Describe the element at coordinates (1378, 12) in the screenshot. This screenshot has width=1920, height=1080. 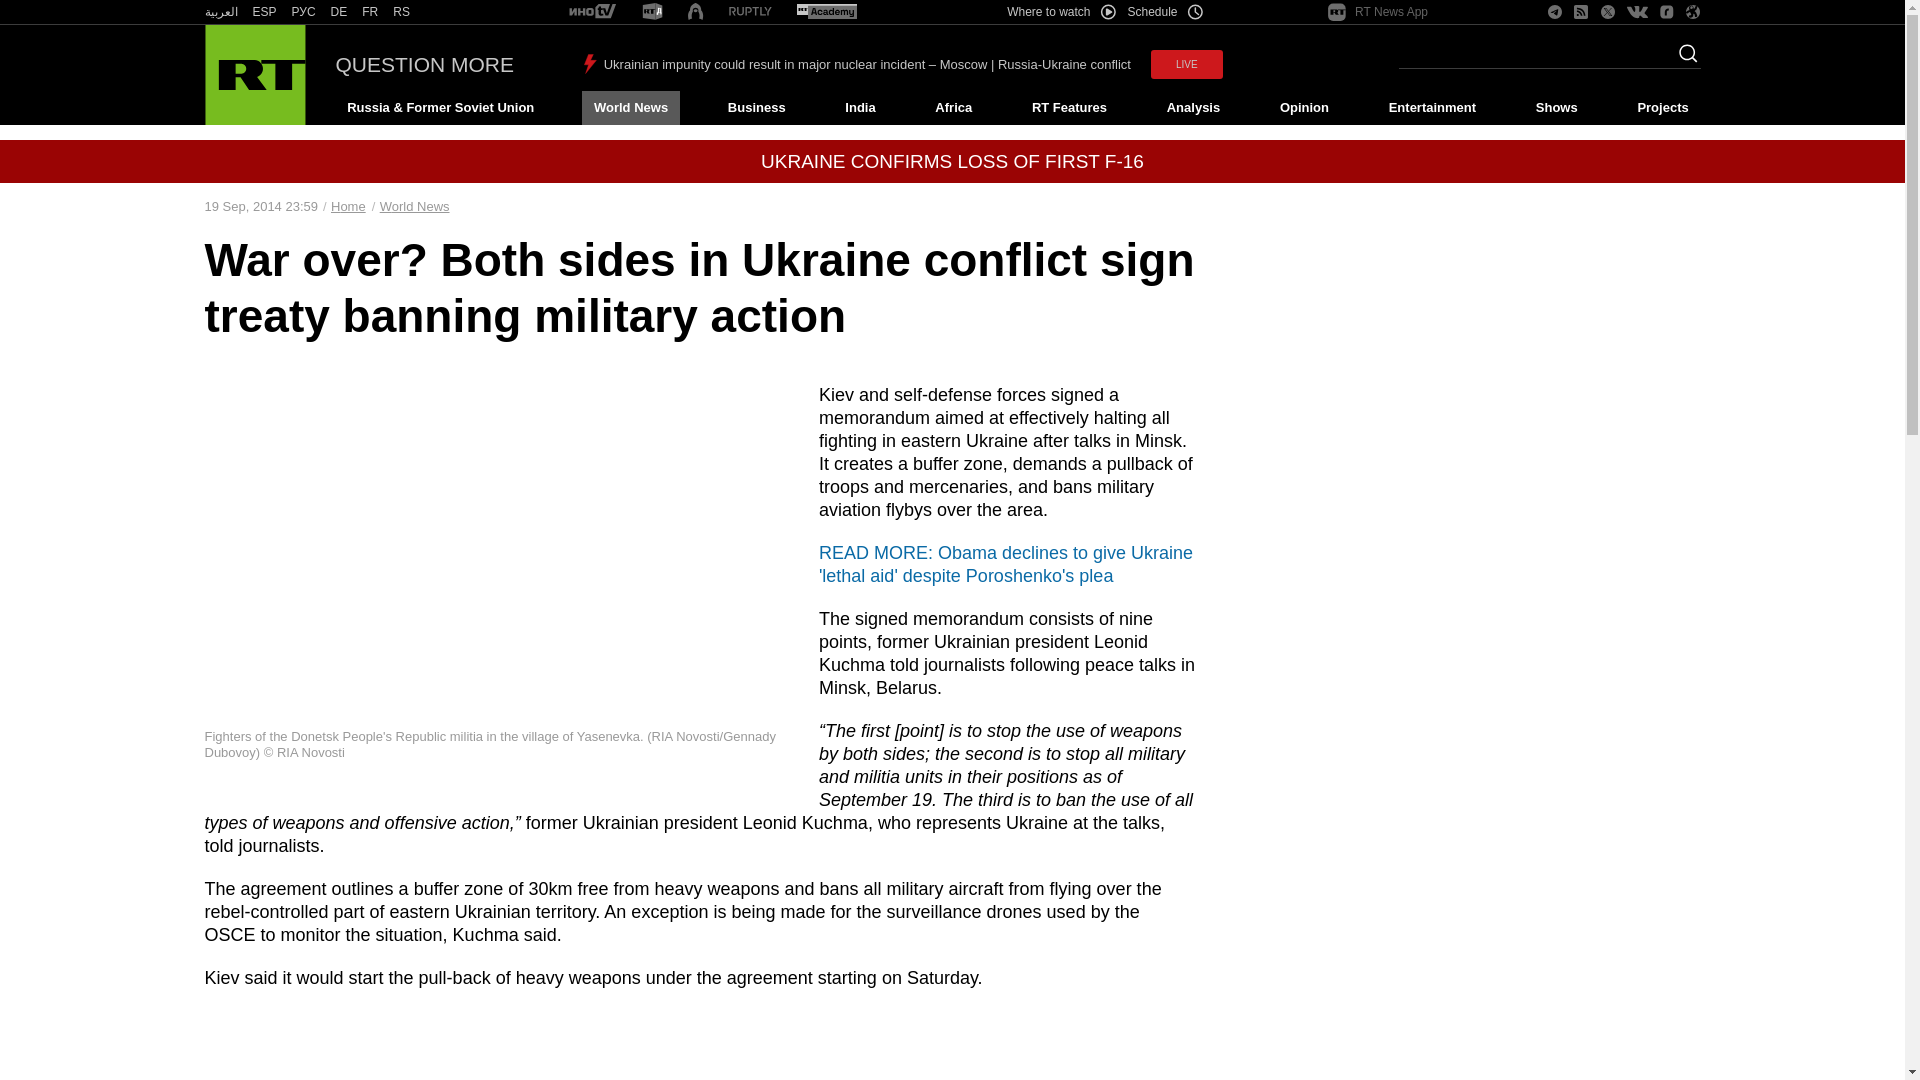
I see `RT News App` at that location.